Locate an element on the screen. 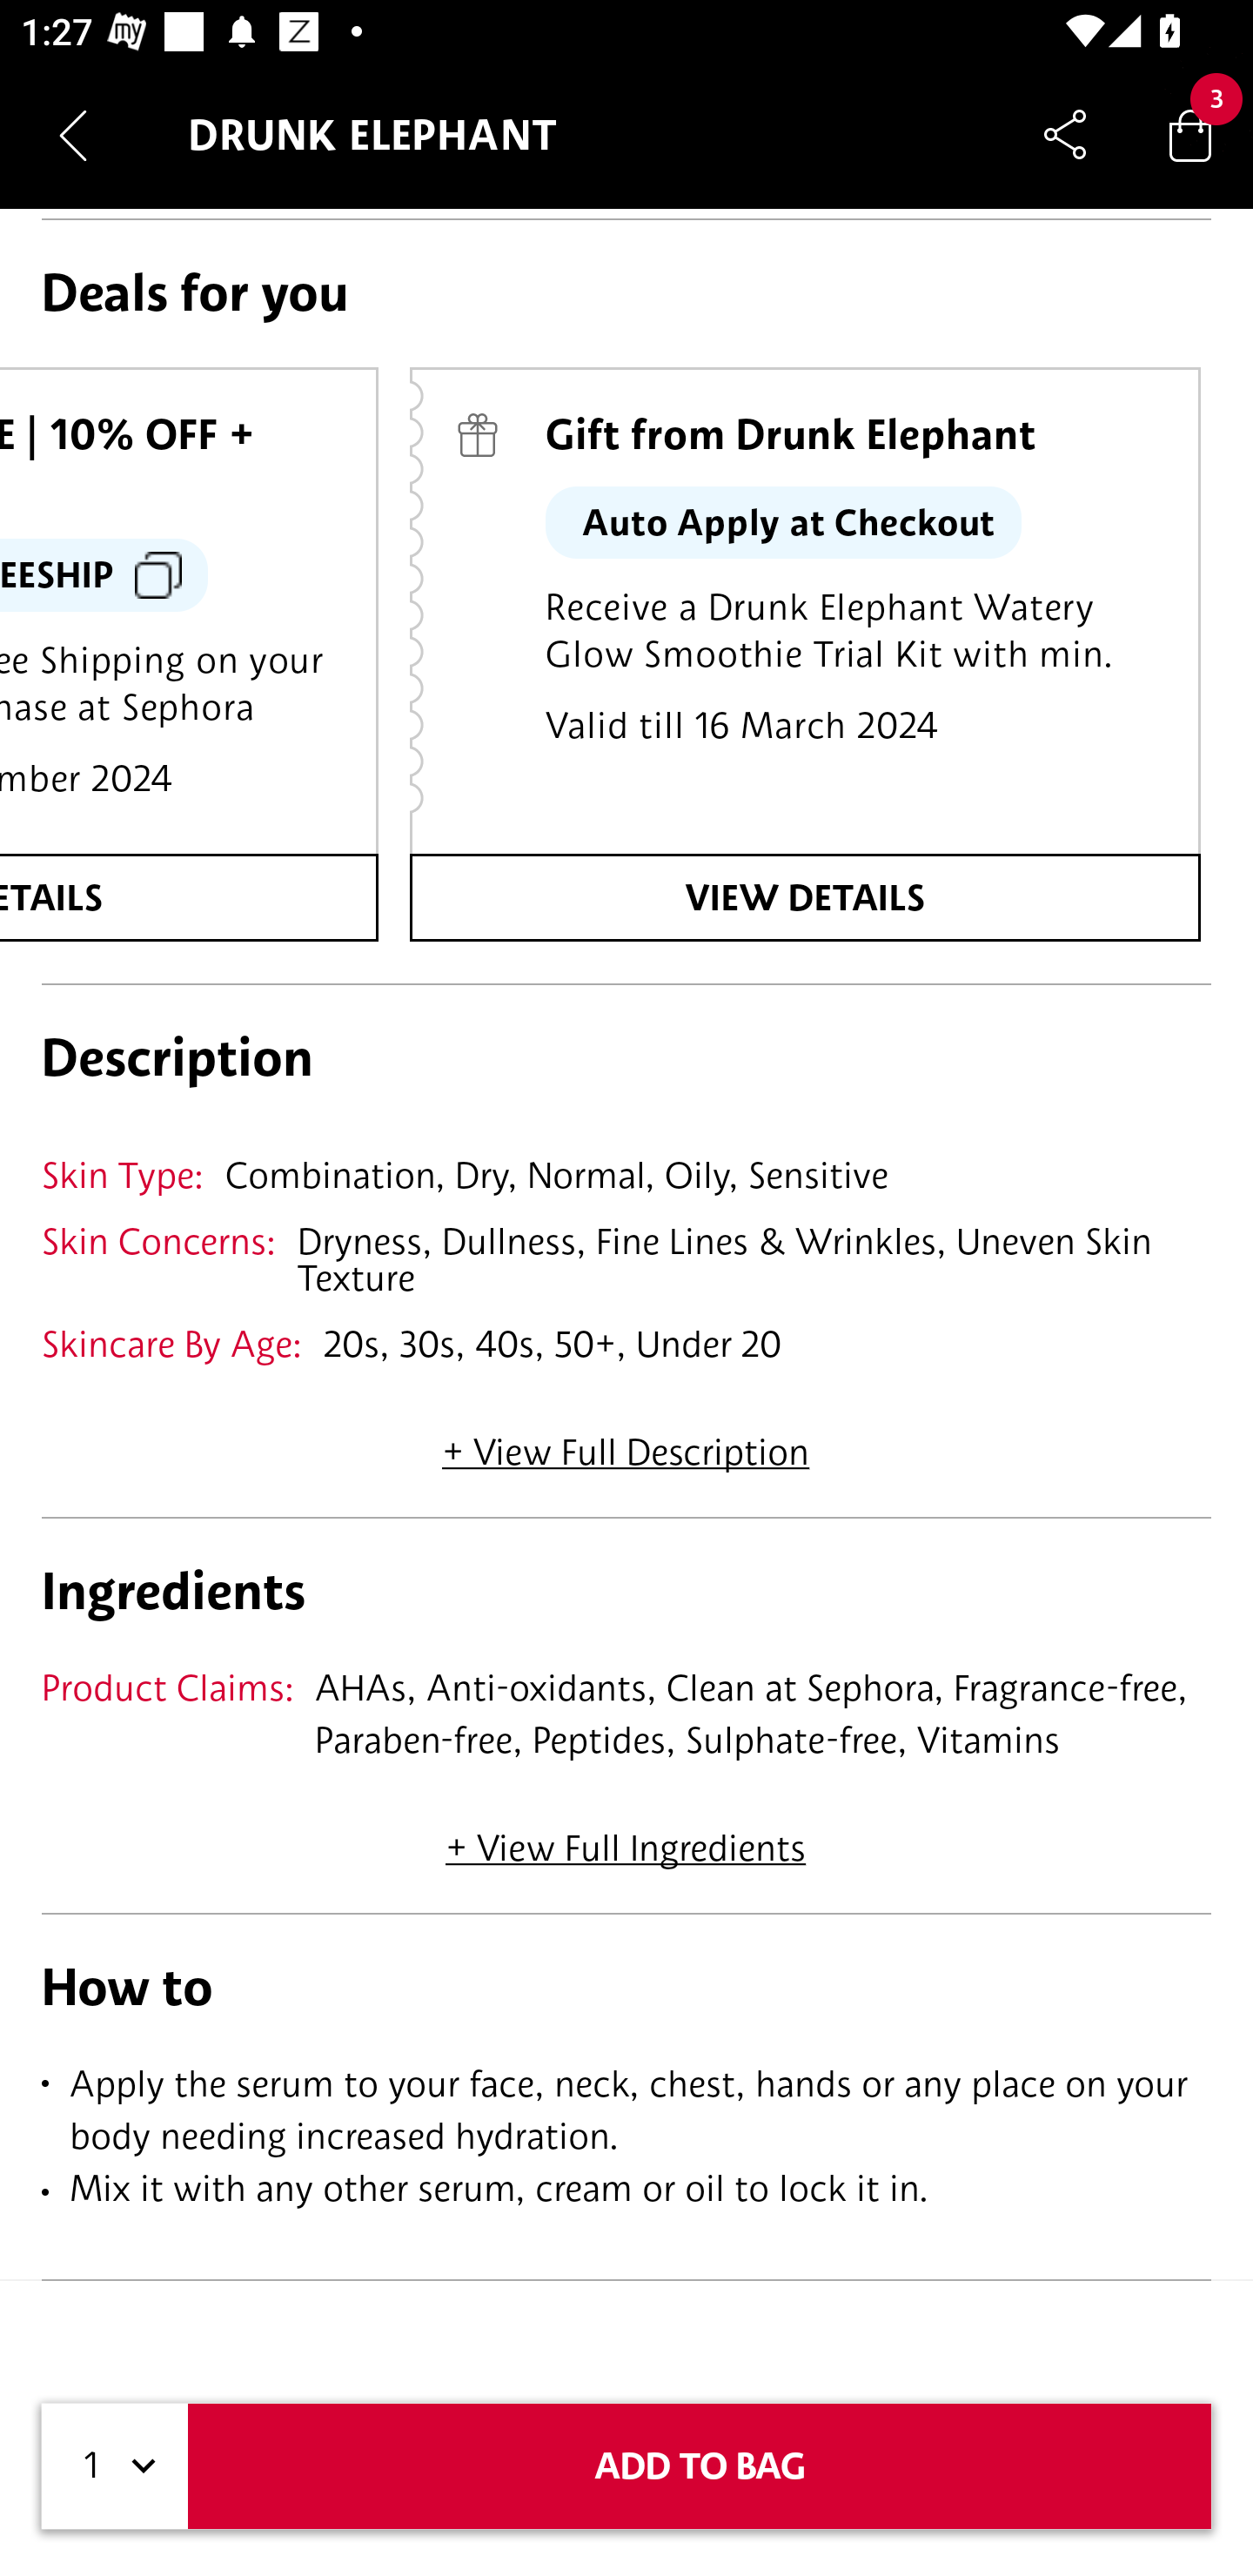 The image size is (1253, 2576). Bag is located at coordinates (1190, 134).